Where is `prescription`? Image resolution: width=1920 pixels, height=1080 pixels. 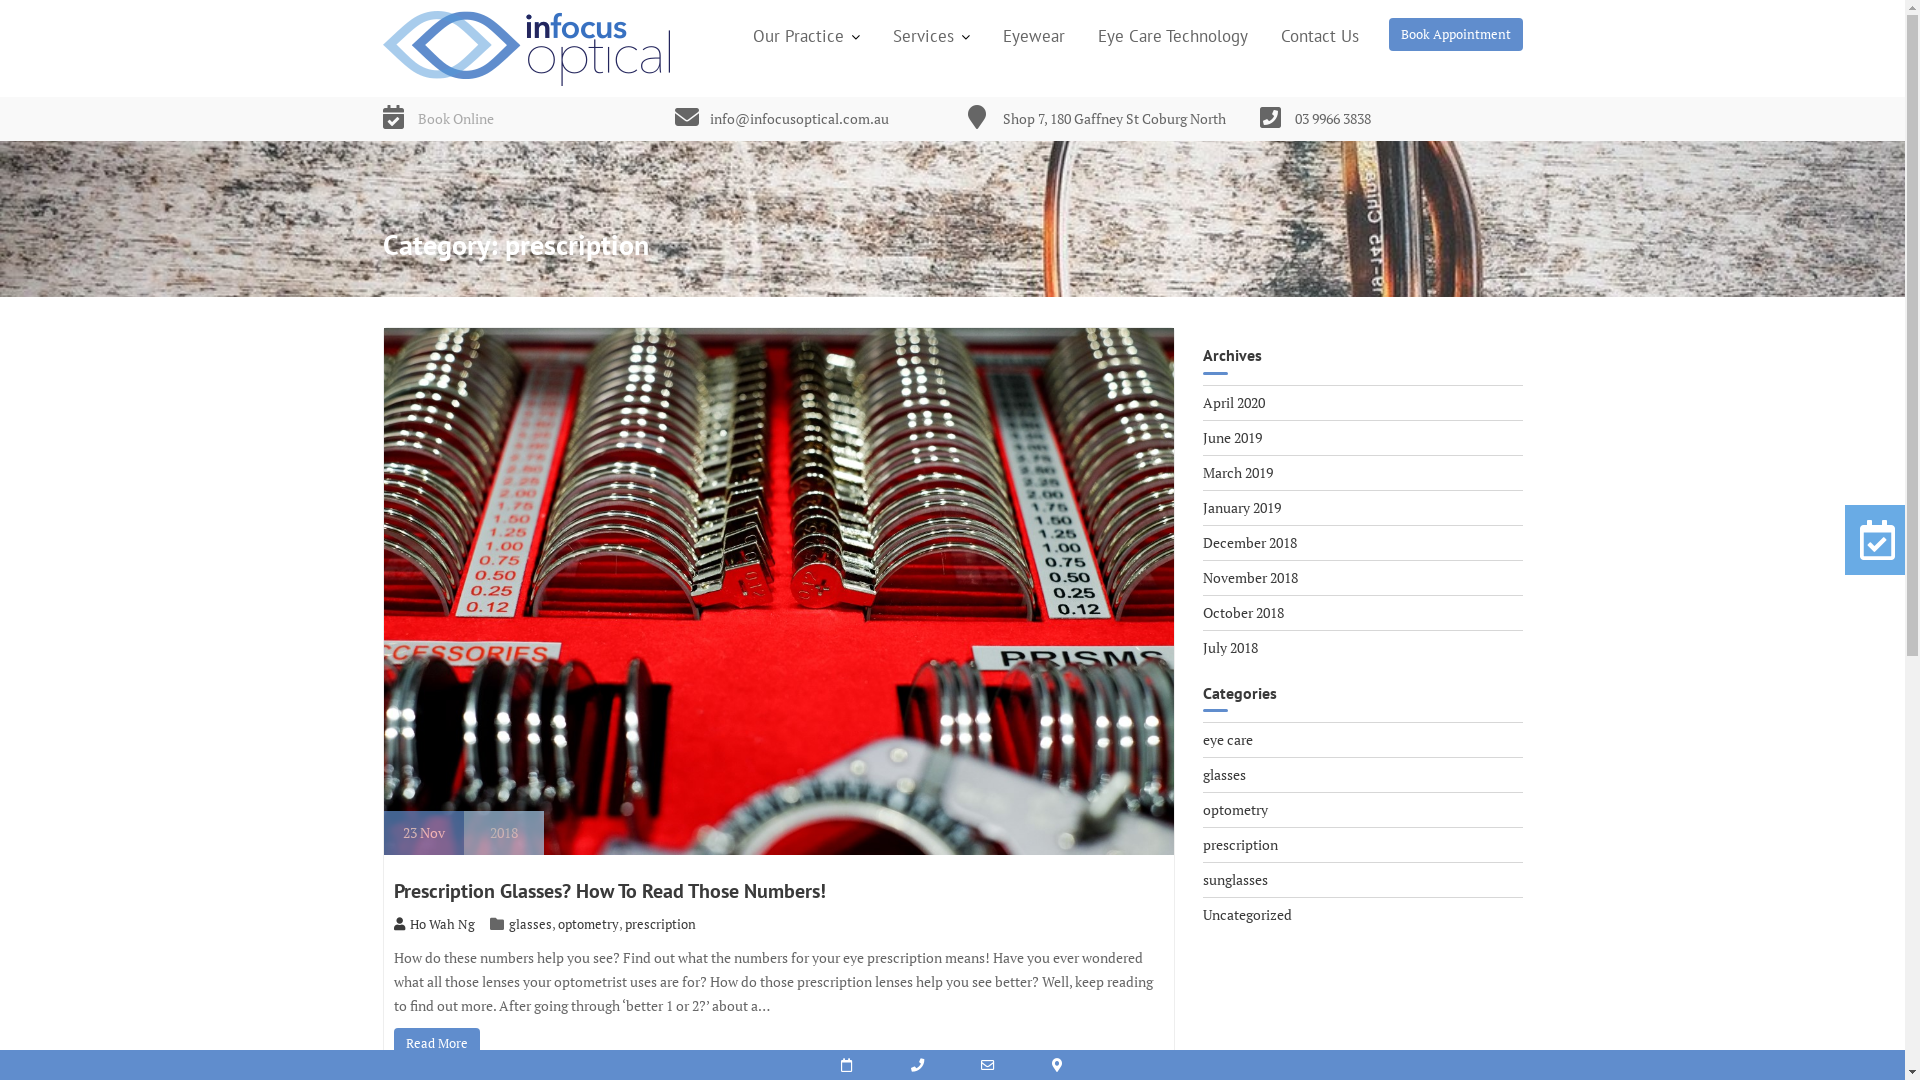
prescription is located at coordinates (660, 924).